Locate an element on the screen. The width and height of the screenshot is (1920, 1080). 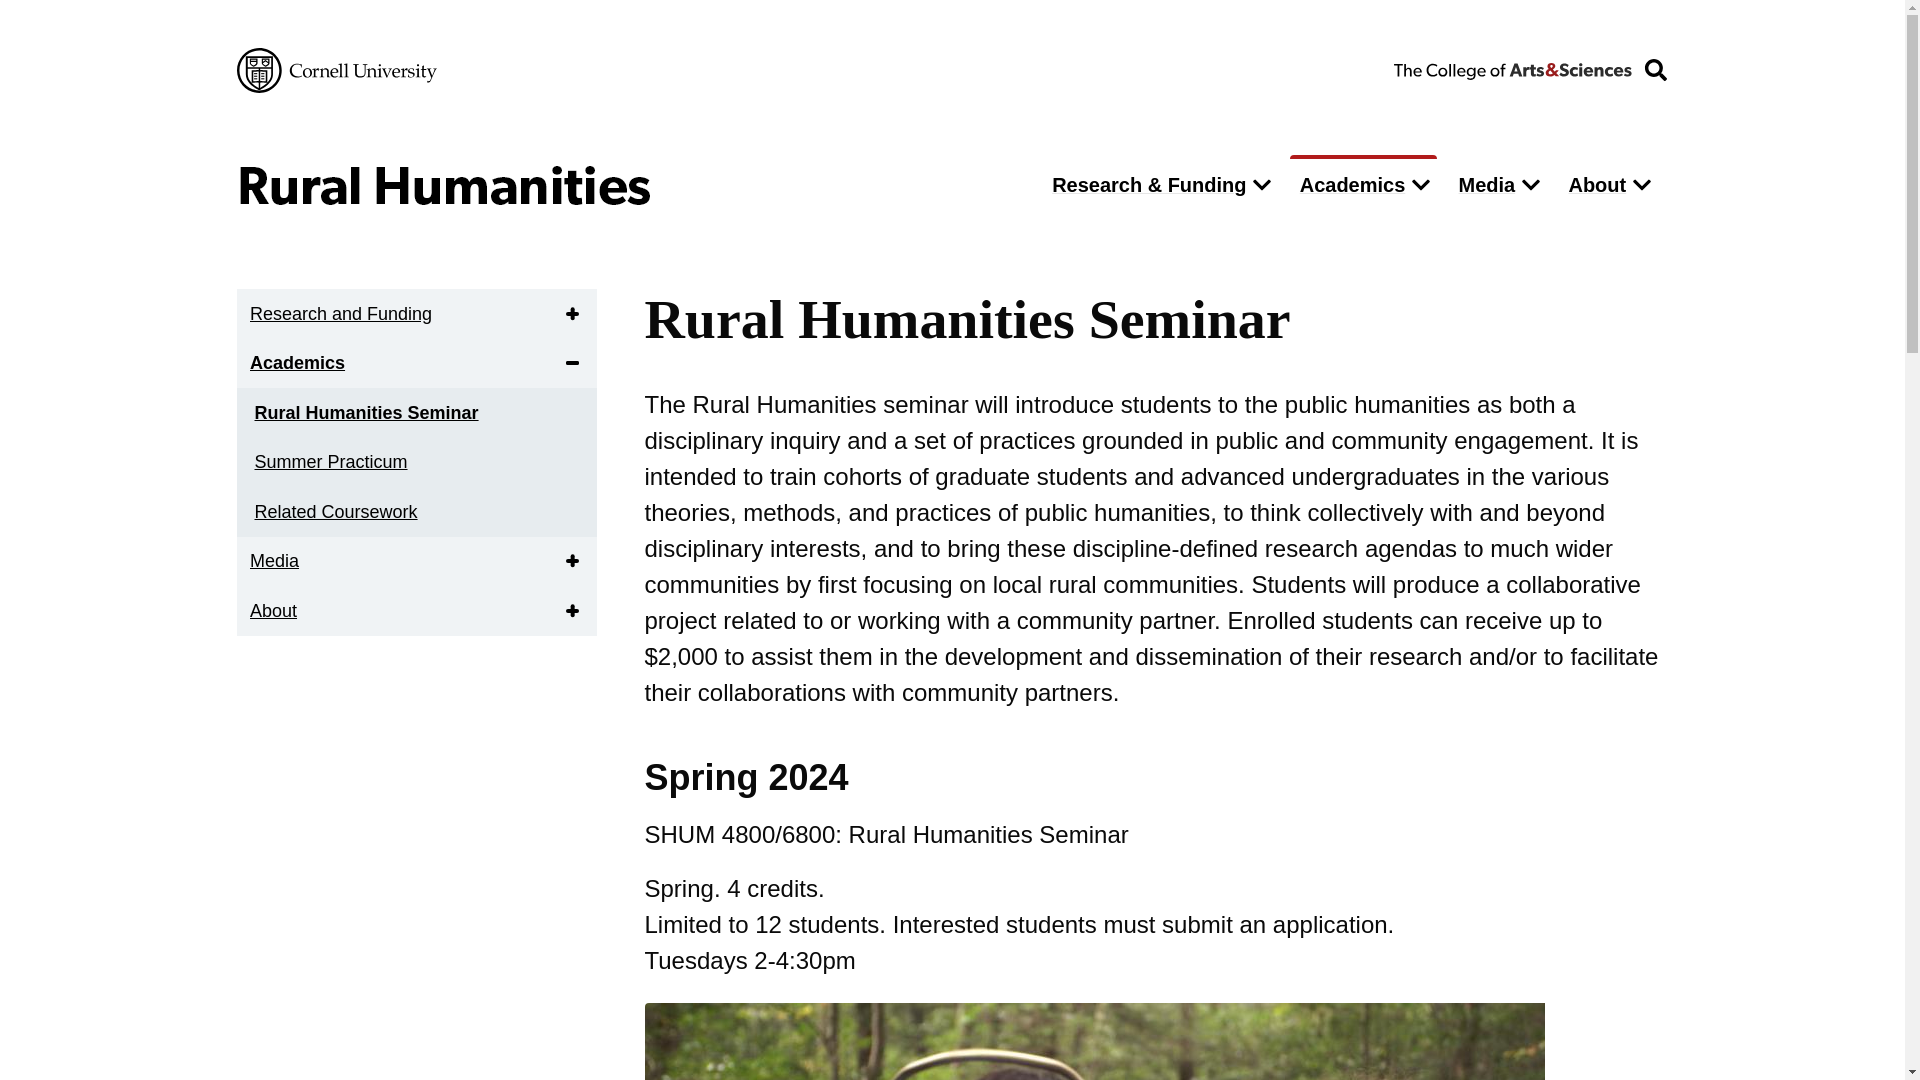
Department Homepage is located at coordinates (626, 185).